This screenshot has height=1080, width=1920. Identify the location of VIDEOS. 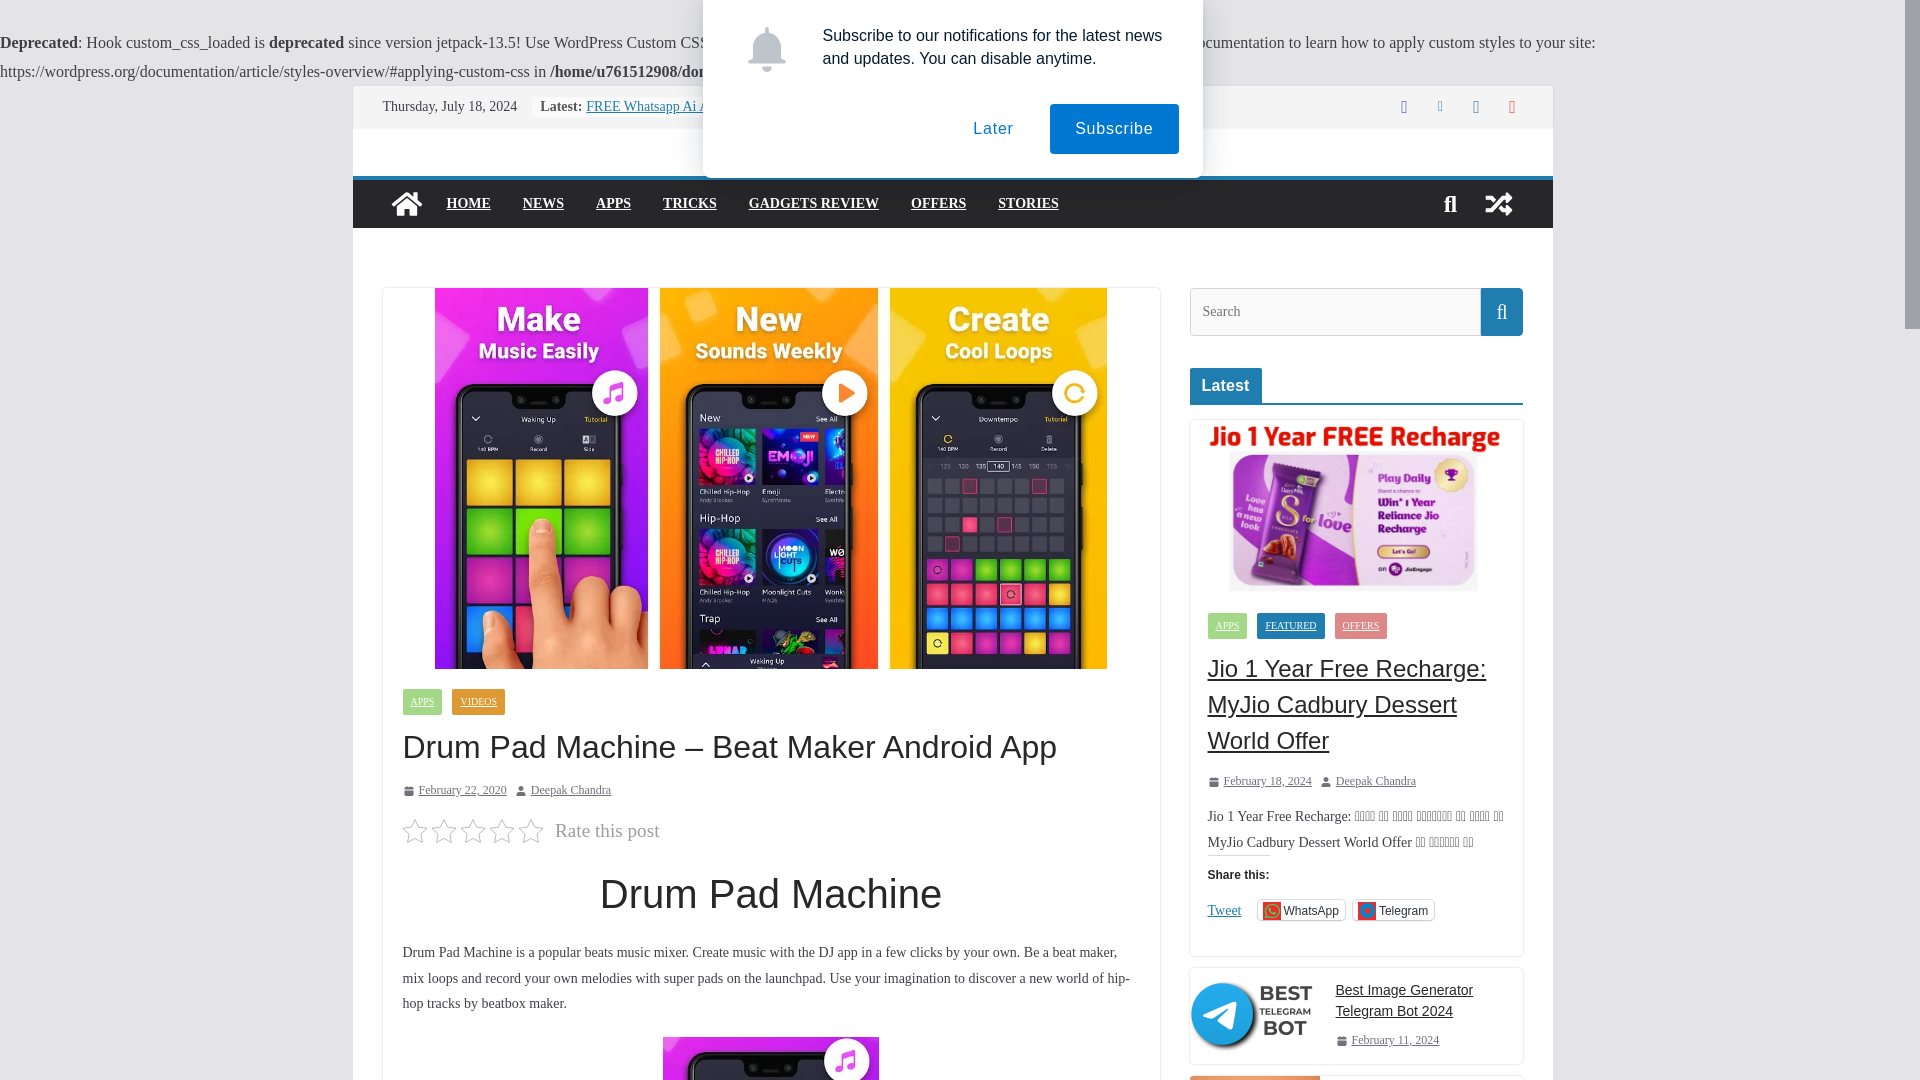
(478, 702).